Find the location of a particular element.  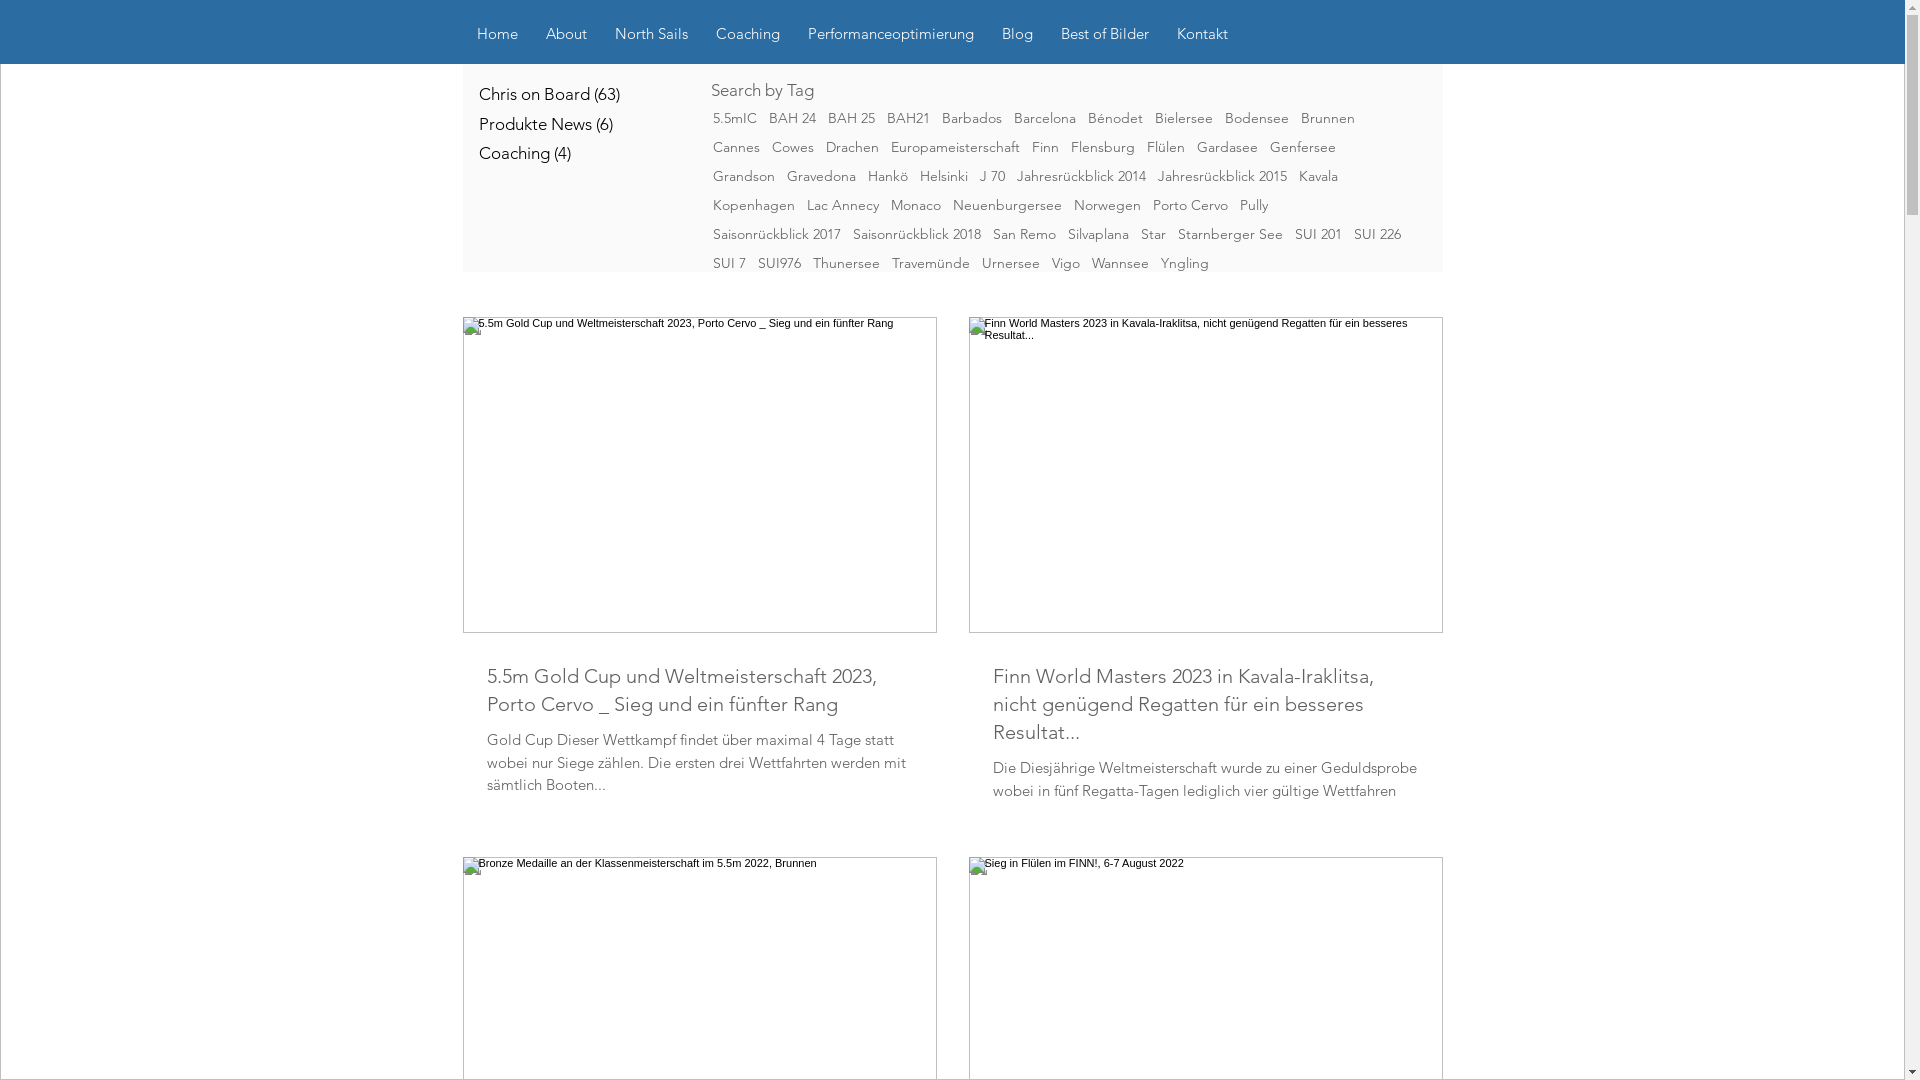

Lac Annecy is located at coordinates (842, 206).